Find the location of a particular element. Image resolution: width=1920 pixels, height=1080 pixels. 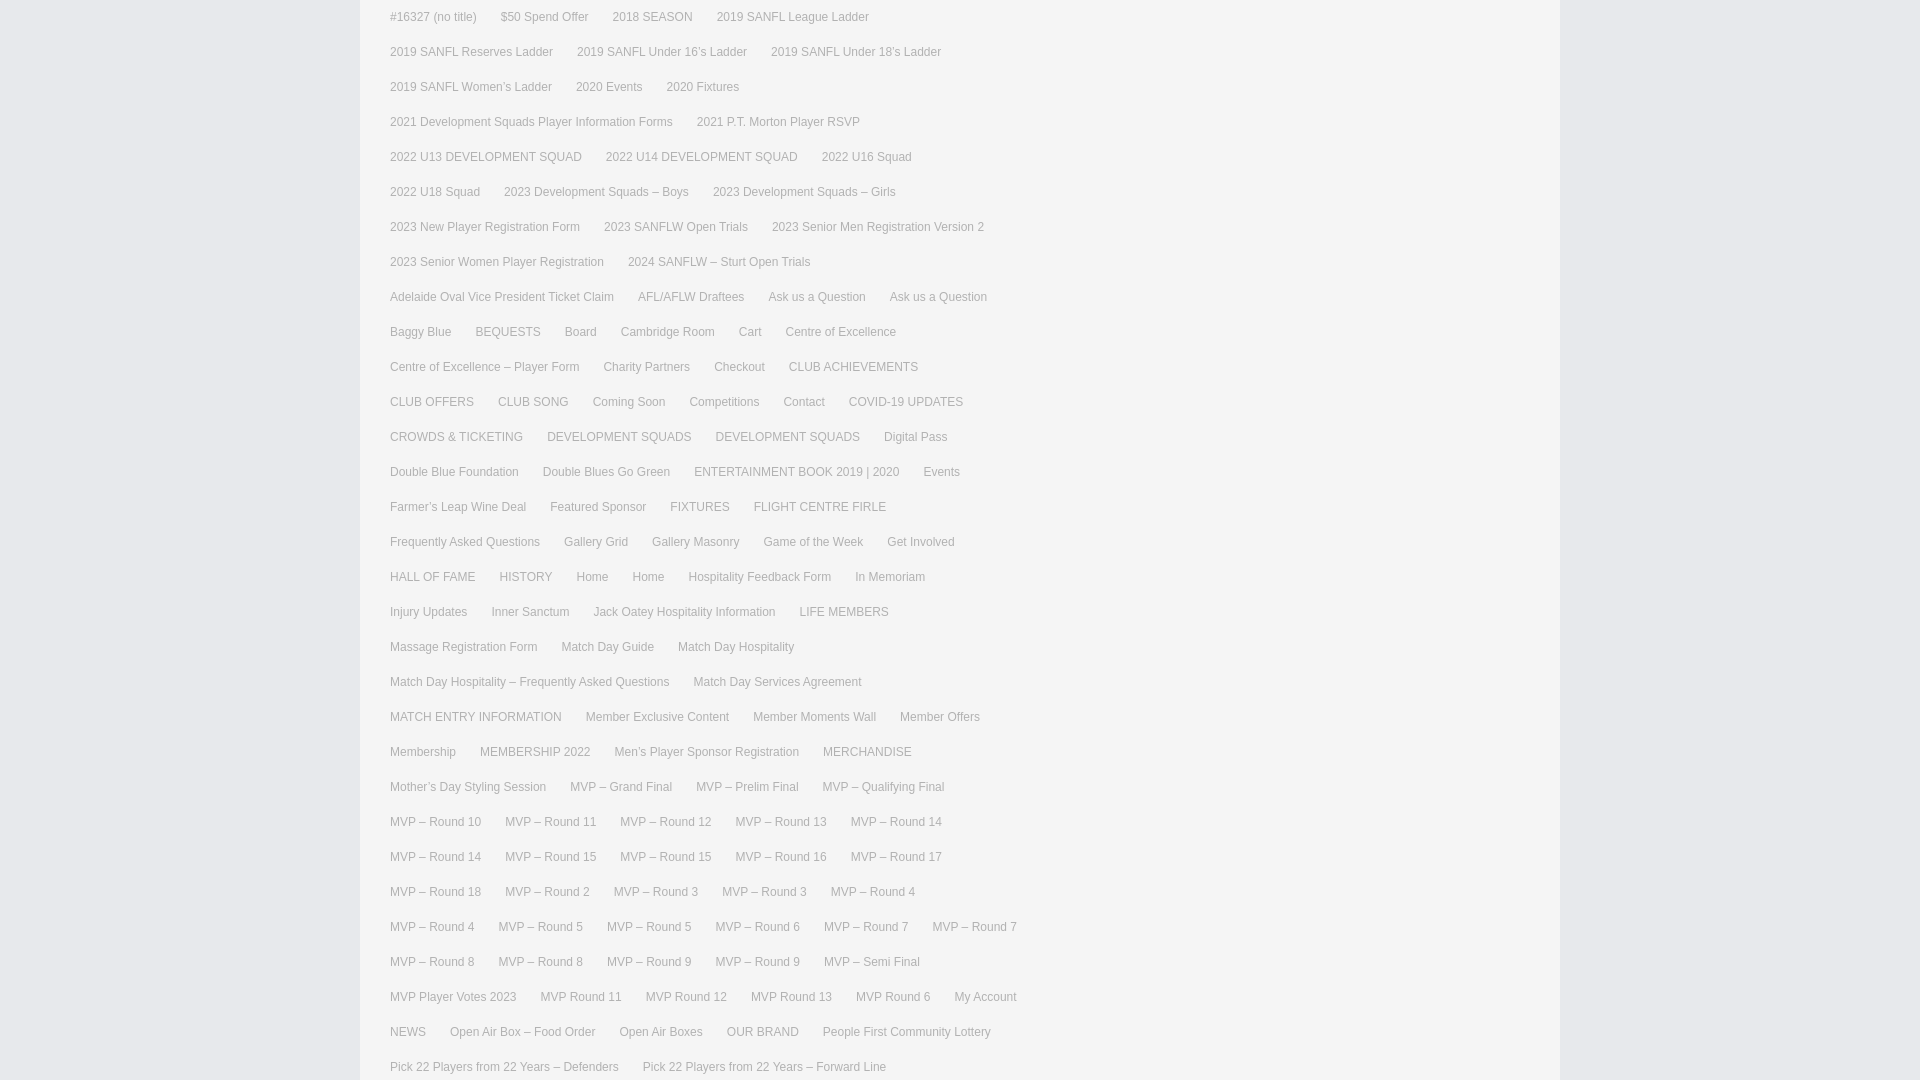

2021 Development Squads Player Information Forms is located at coordinates (531, 122).